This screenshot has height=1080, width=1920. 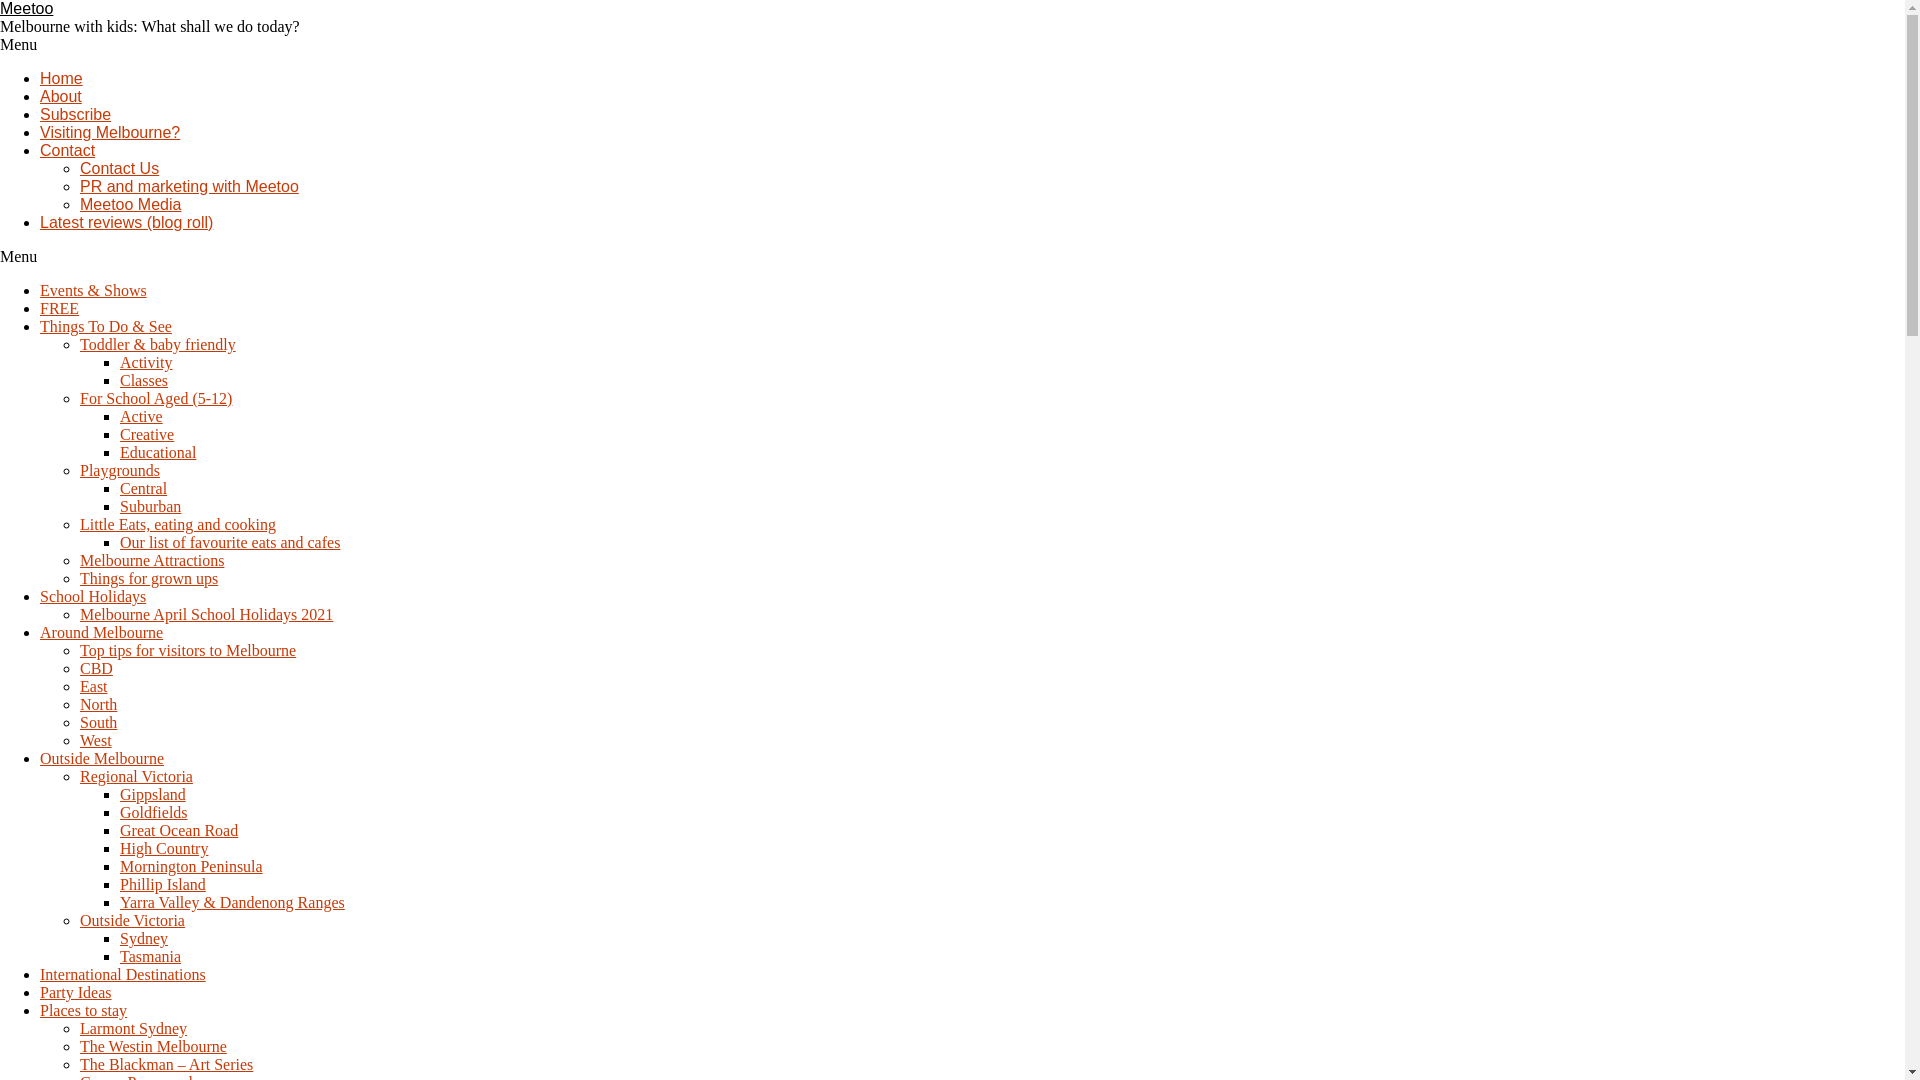 What do you see at coordinates (154, 812) in the screenshot?
I see `Goldfields` at bounding box center [154, 812].